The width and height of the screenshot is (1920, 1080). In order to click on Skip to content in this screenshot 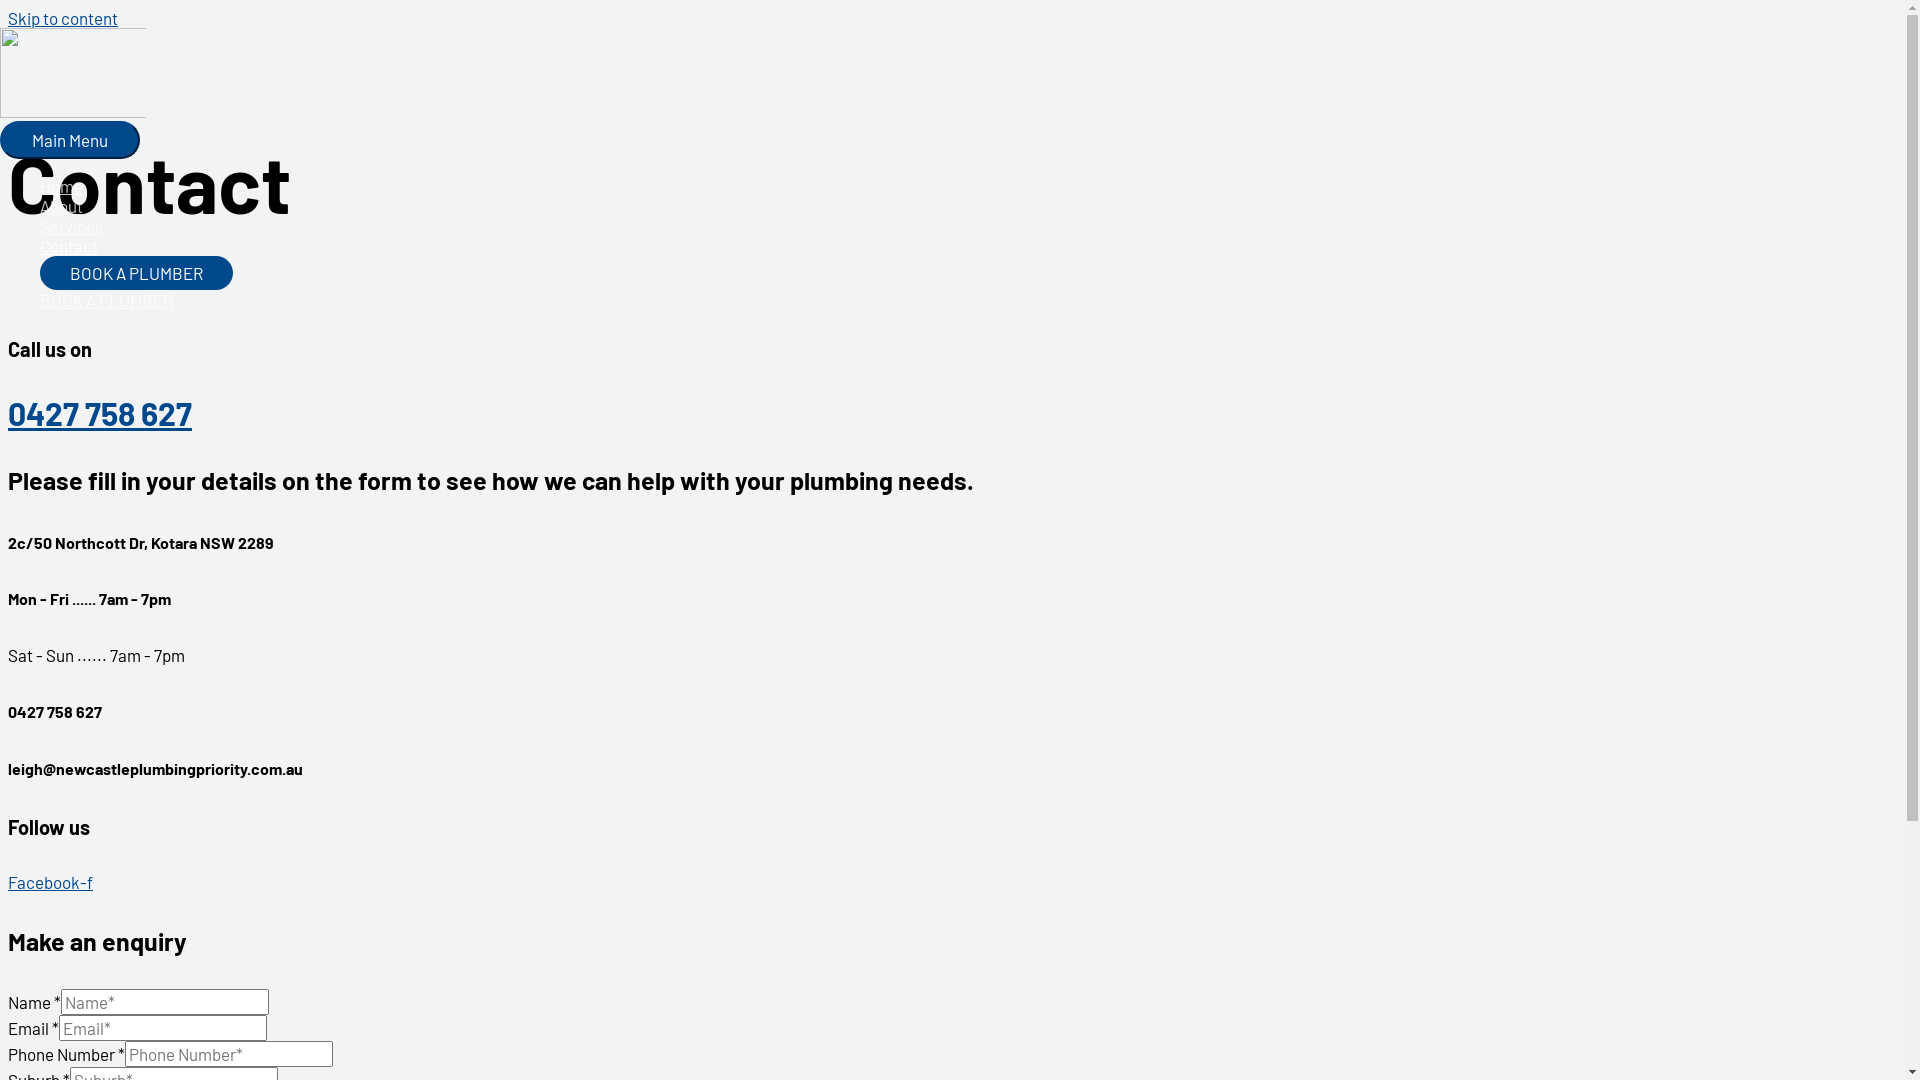, I will do `click(63, 18)`.